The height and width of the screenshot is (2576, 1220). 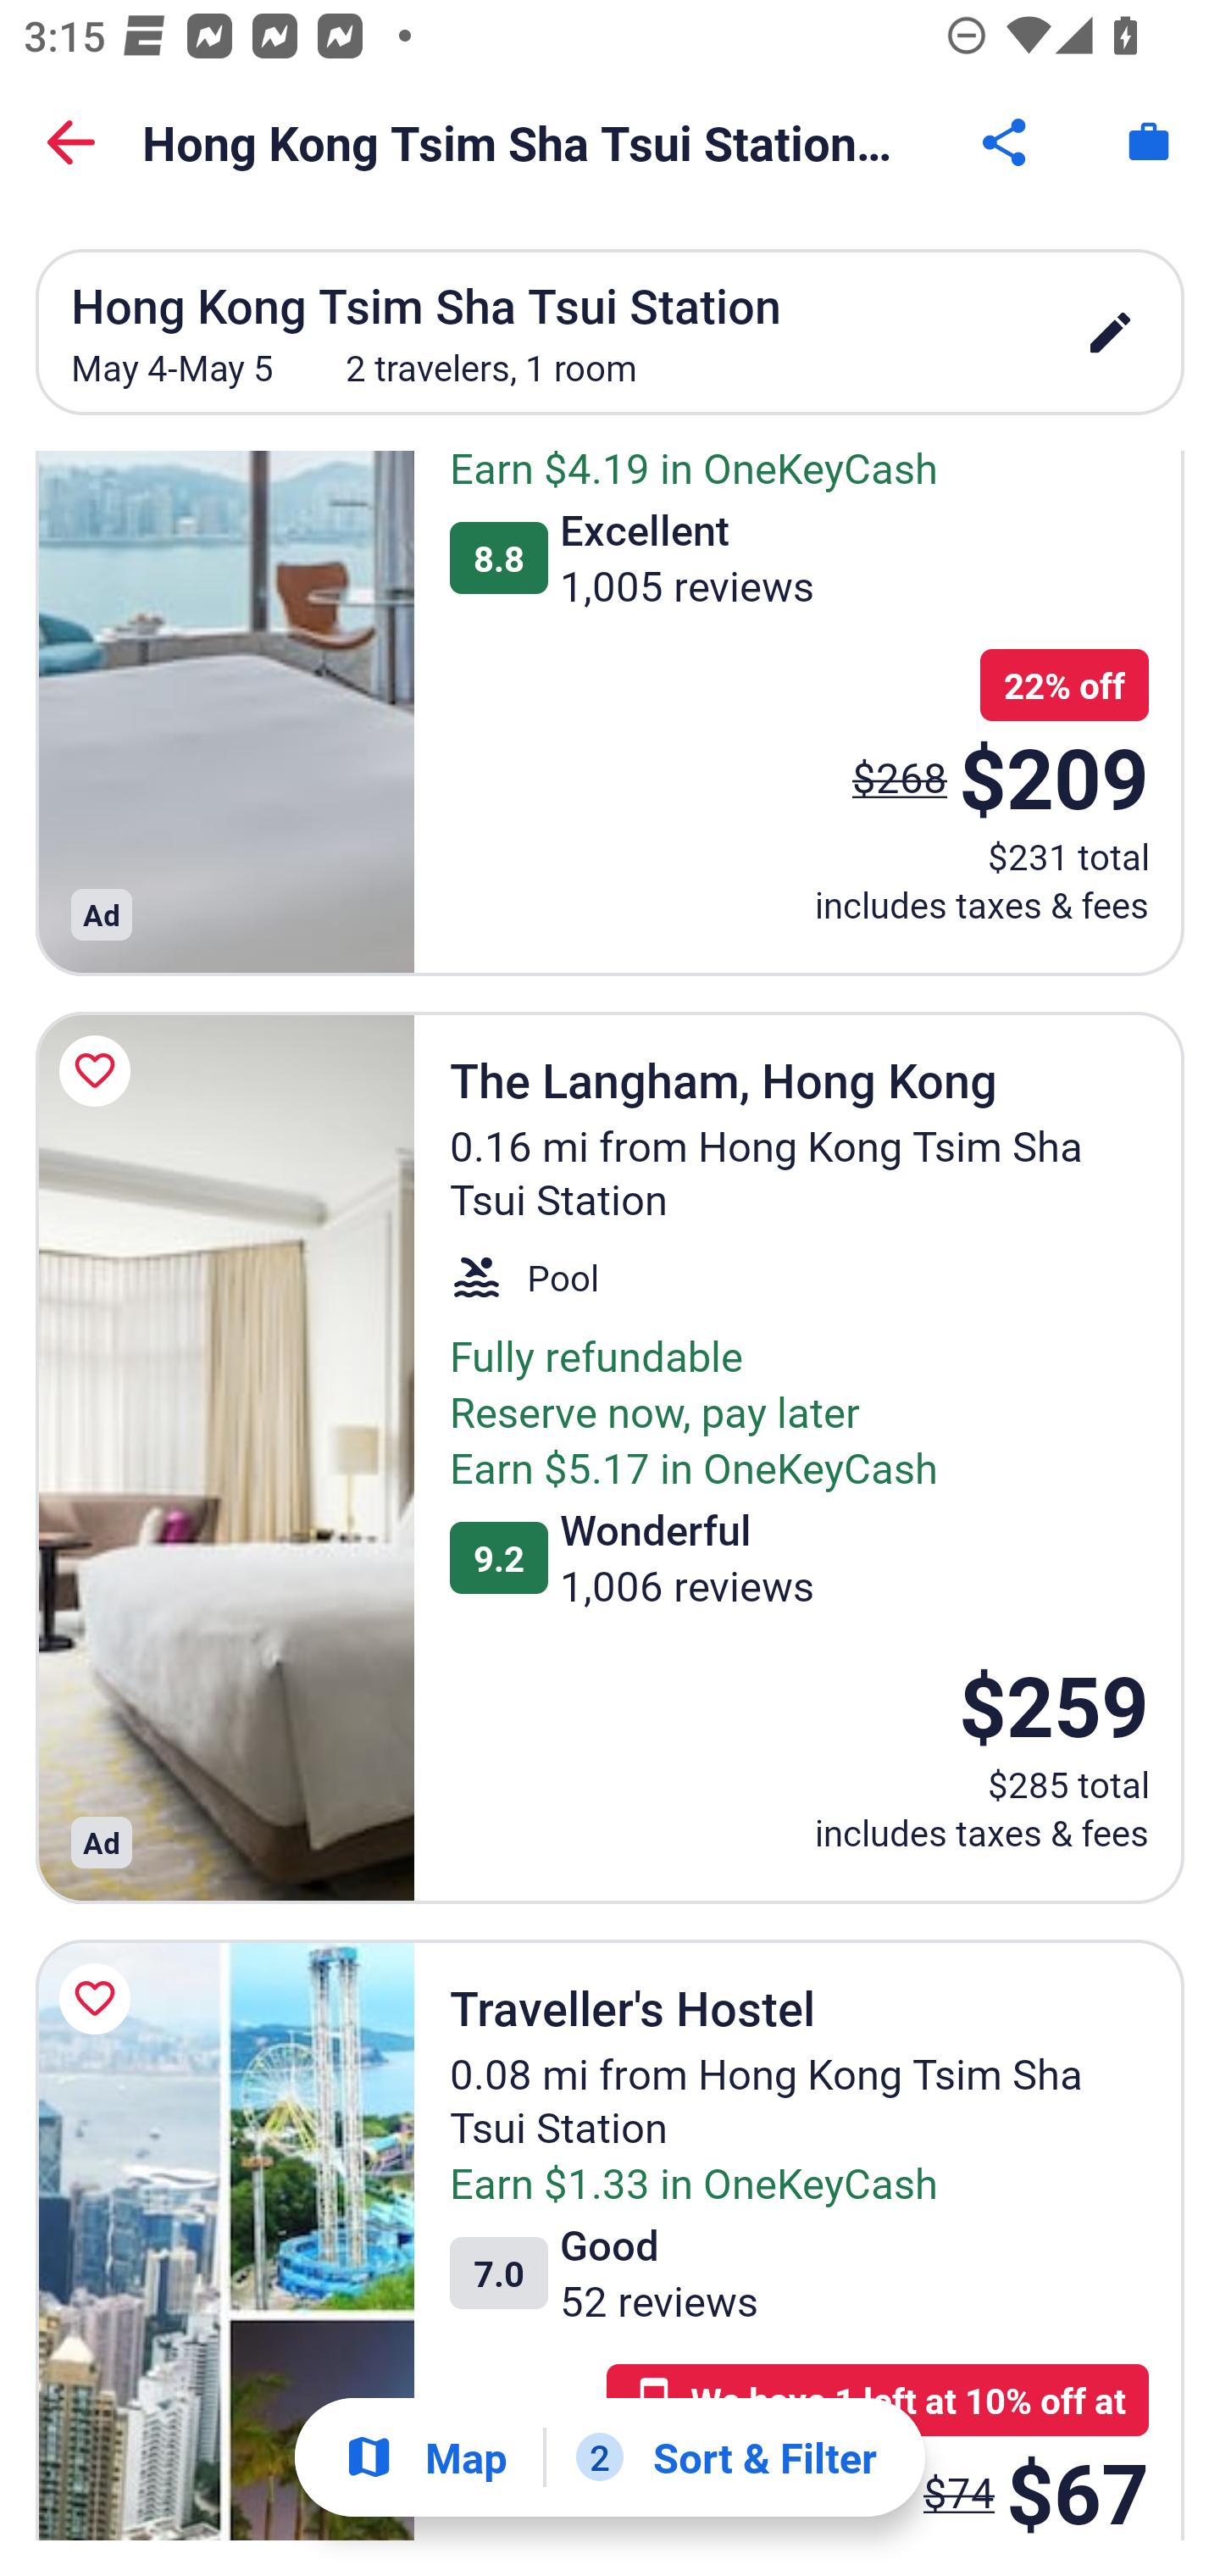 I want to click on Back, so click(x=71, y=142).